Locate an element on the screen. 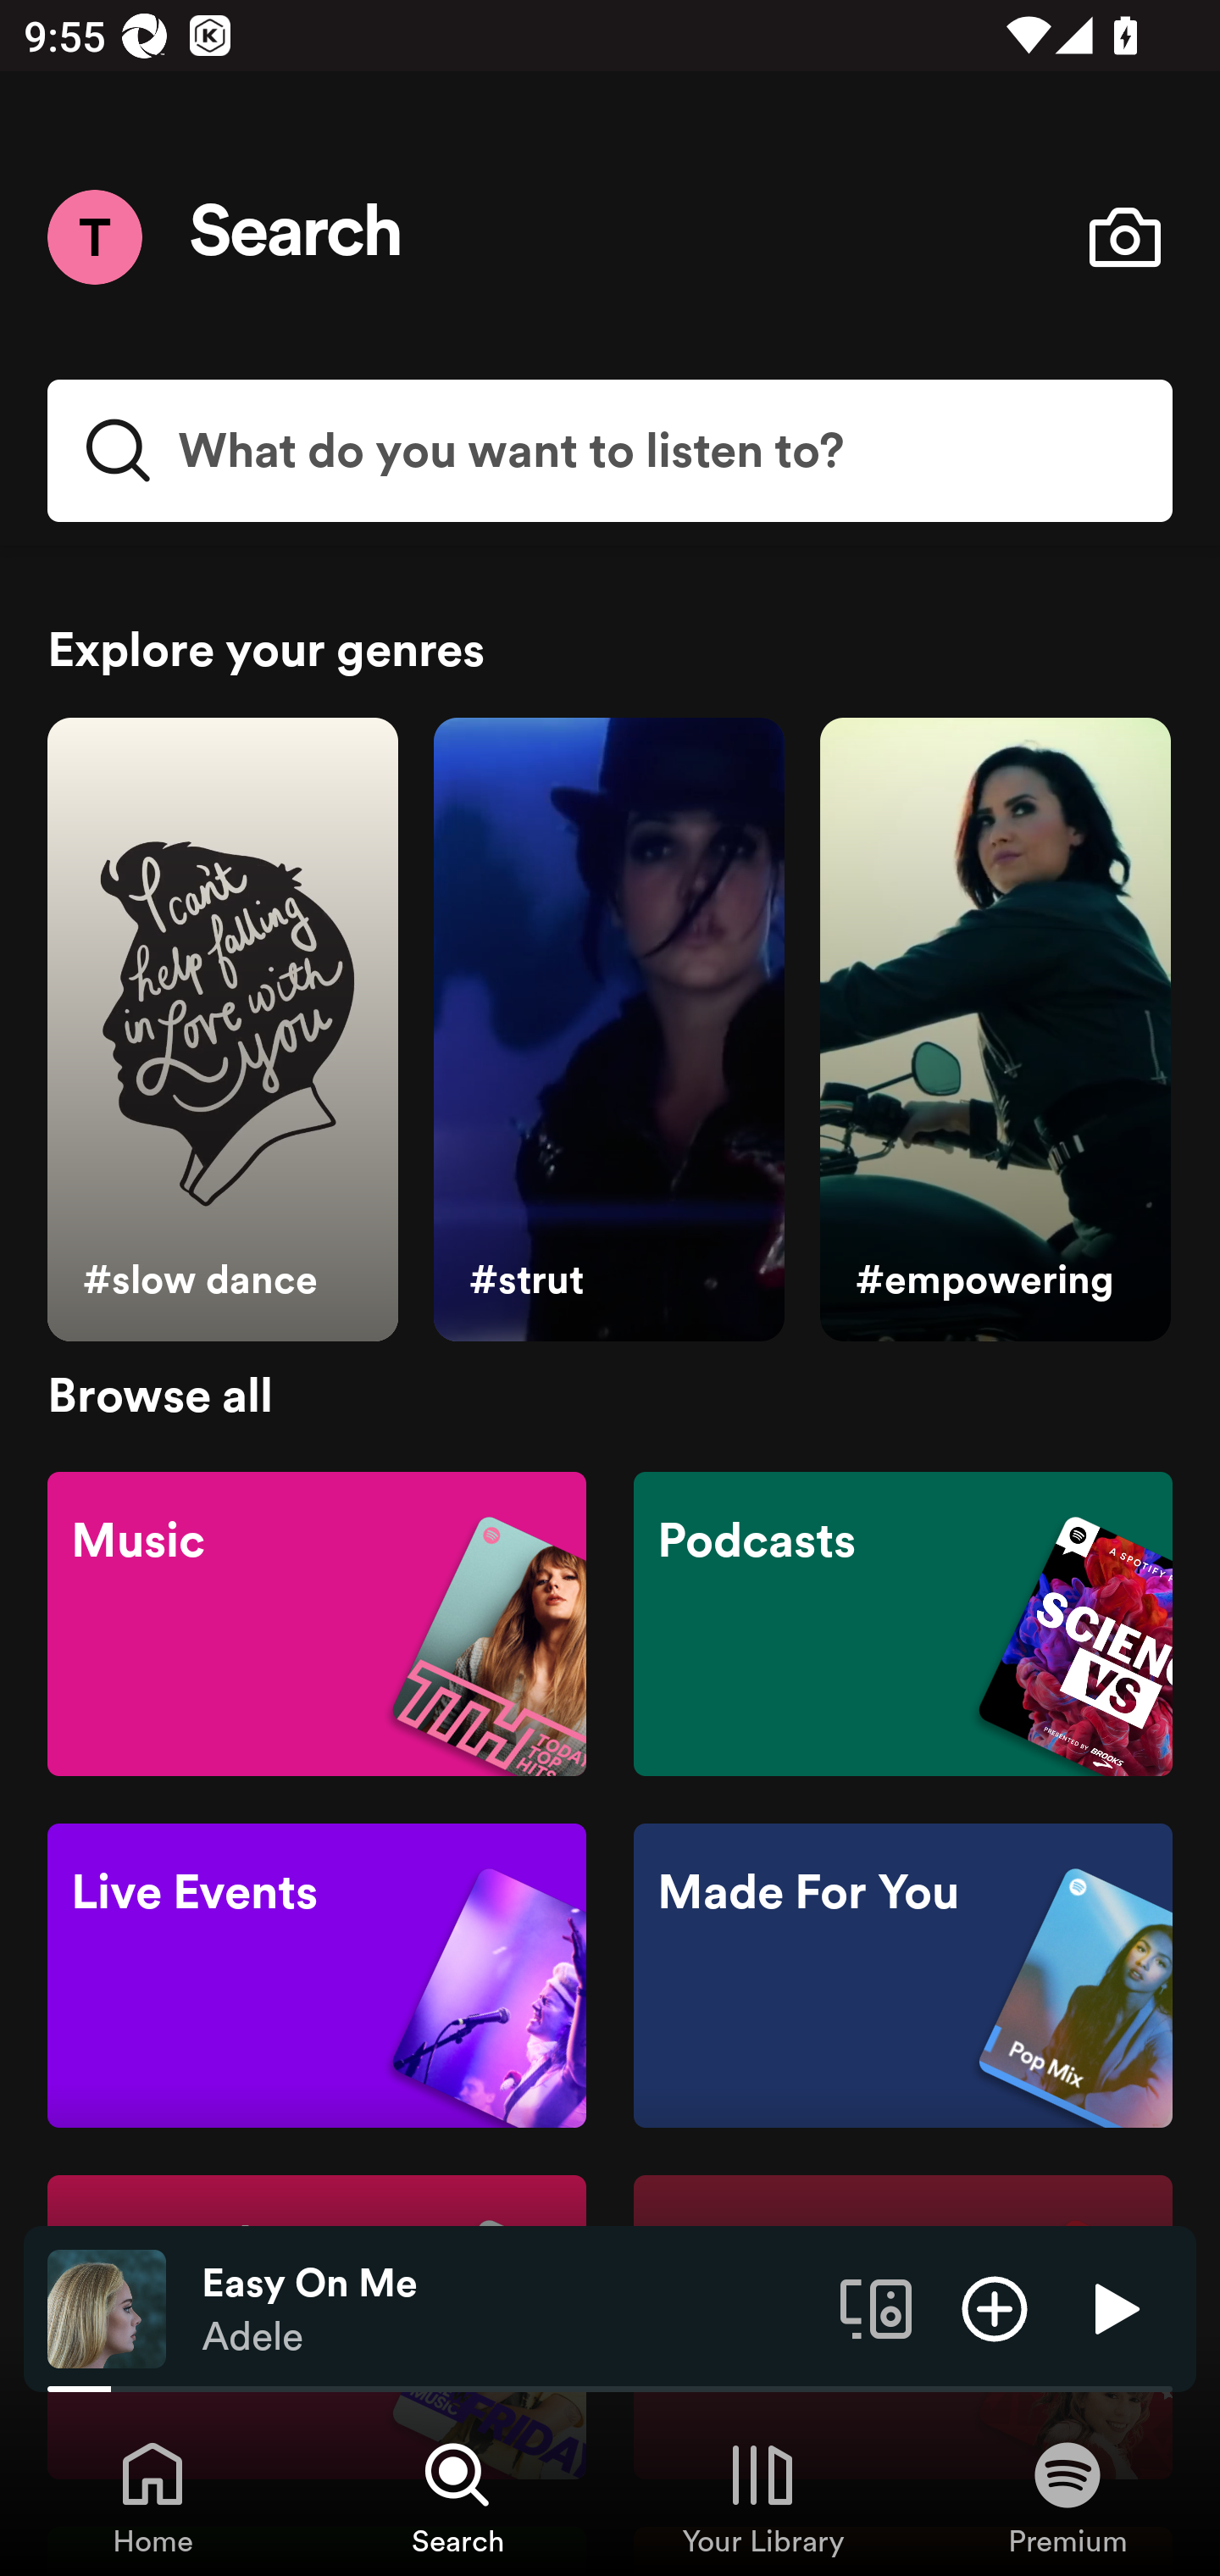  Music is located at coordinates (317, 1622).